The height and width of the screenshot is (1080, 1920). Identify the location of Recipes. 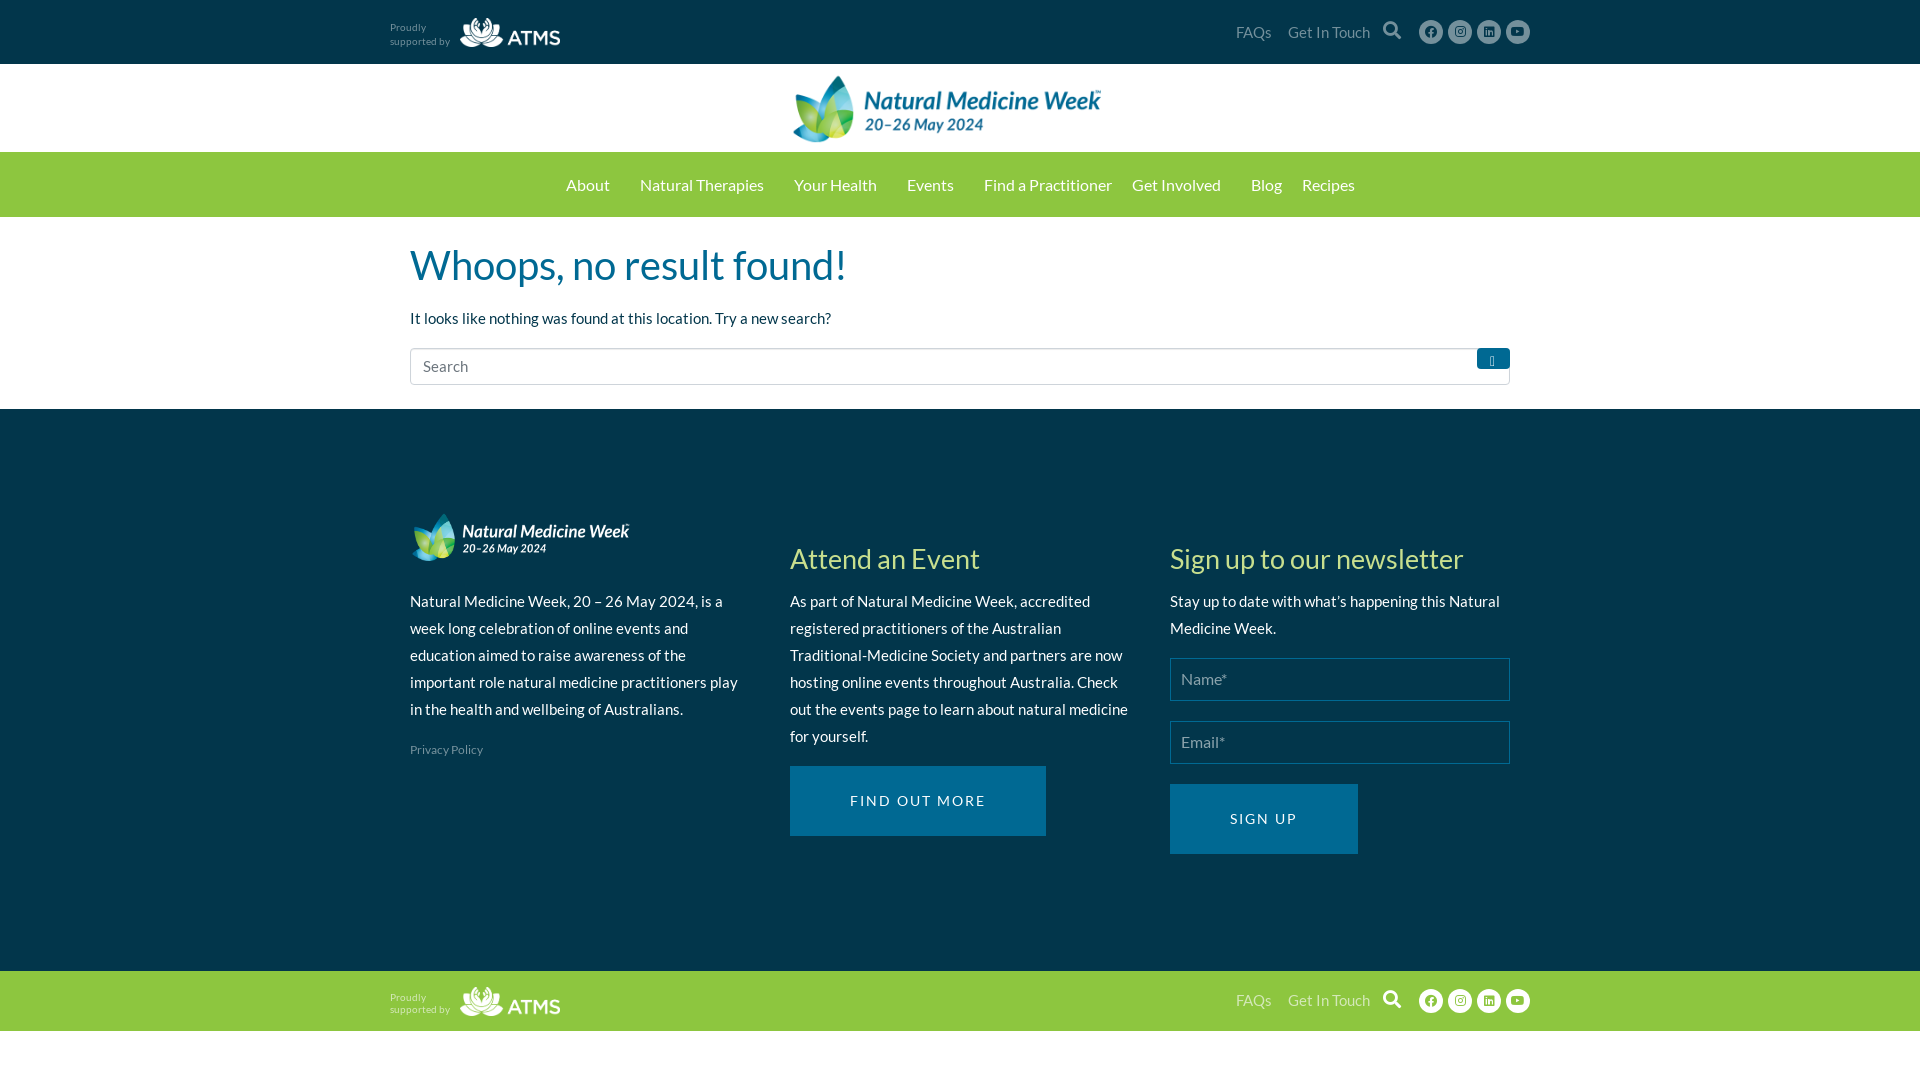
(1328, 185).